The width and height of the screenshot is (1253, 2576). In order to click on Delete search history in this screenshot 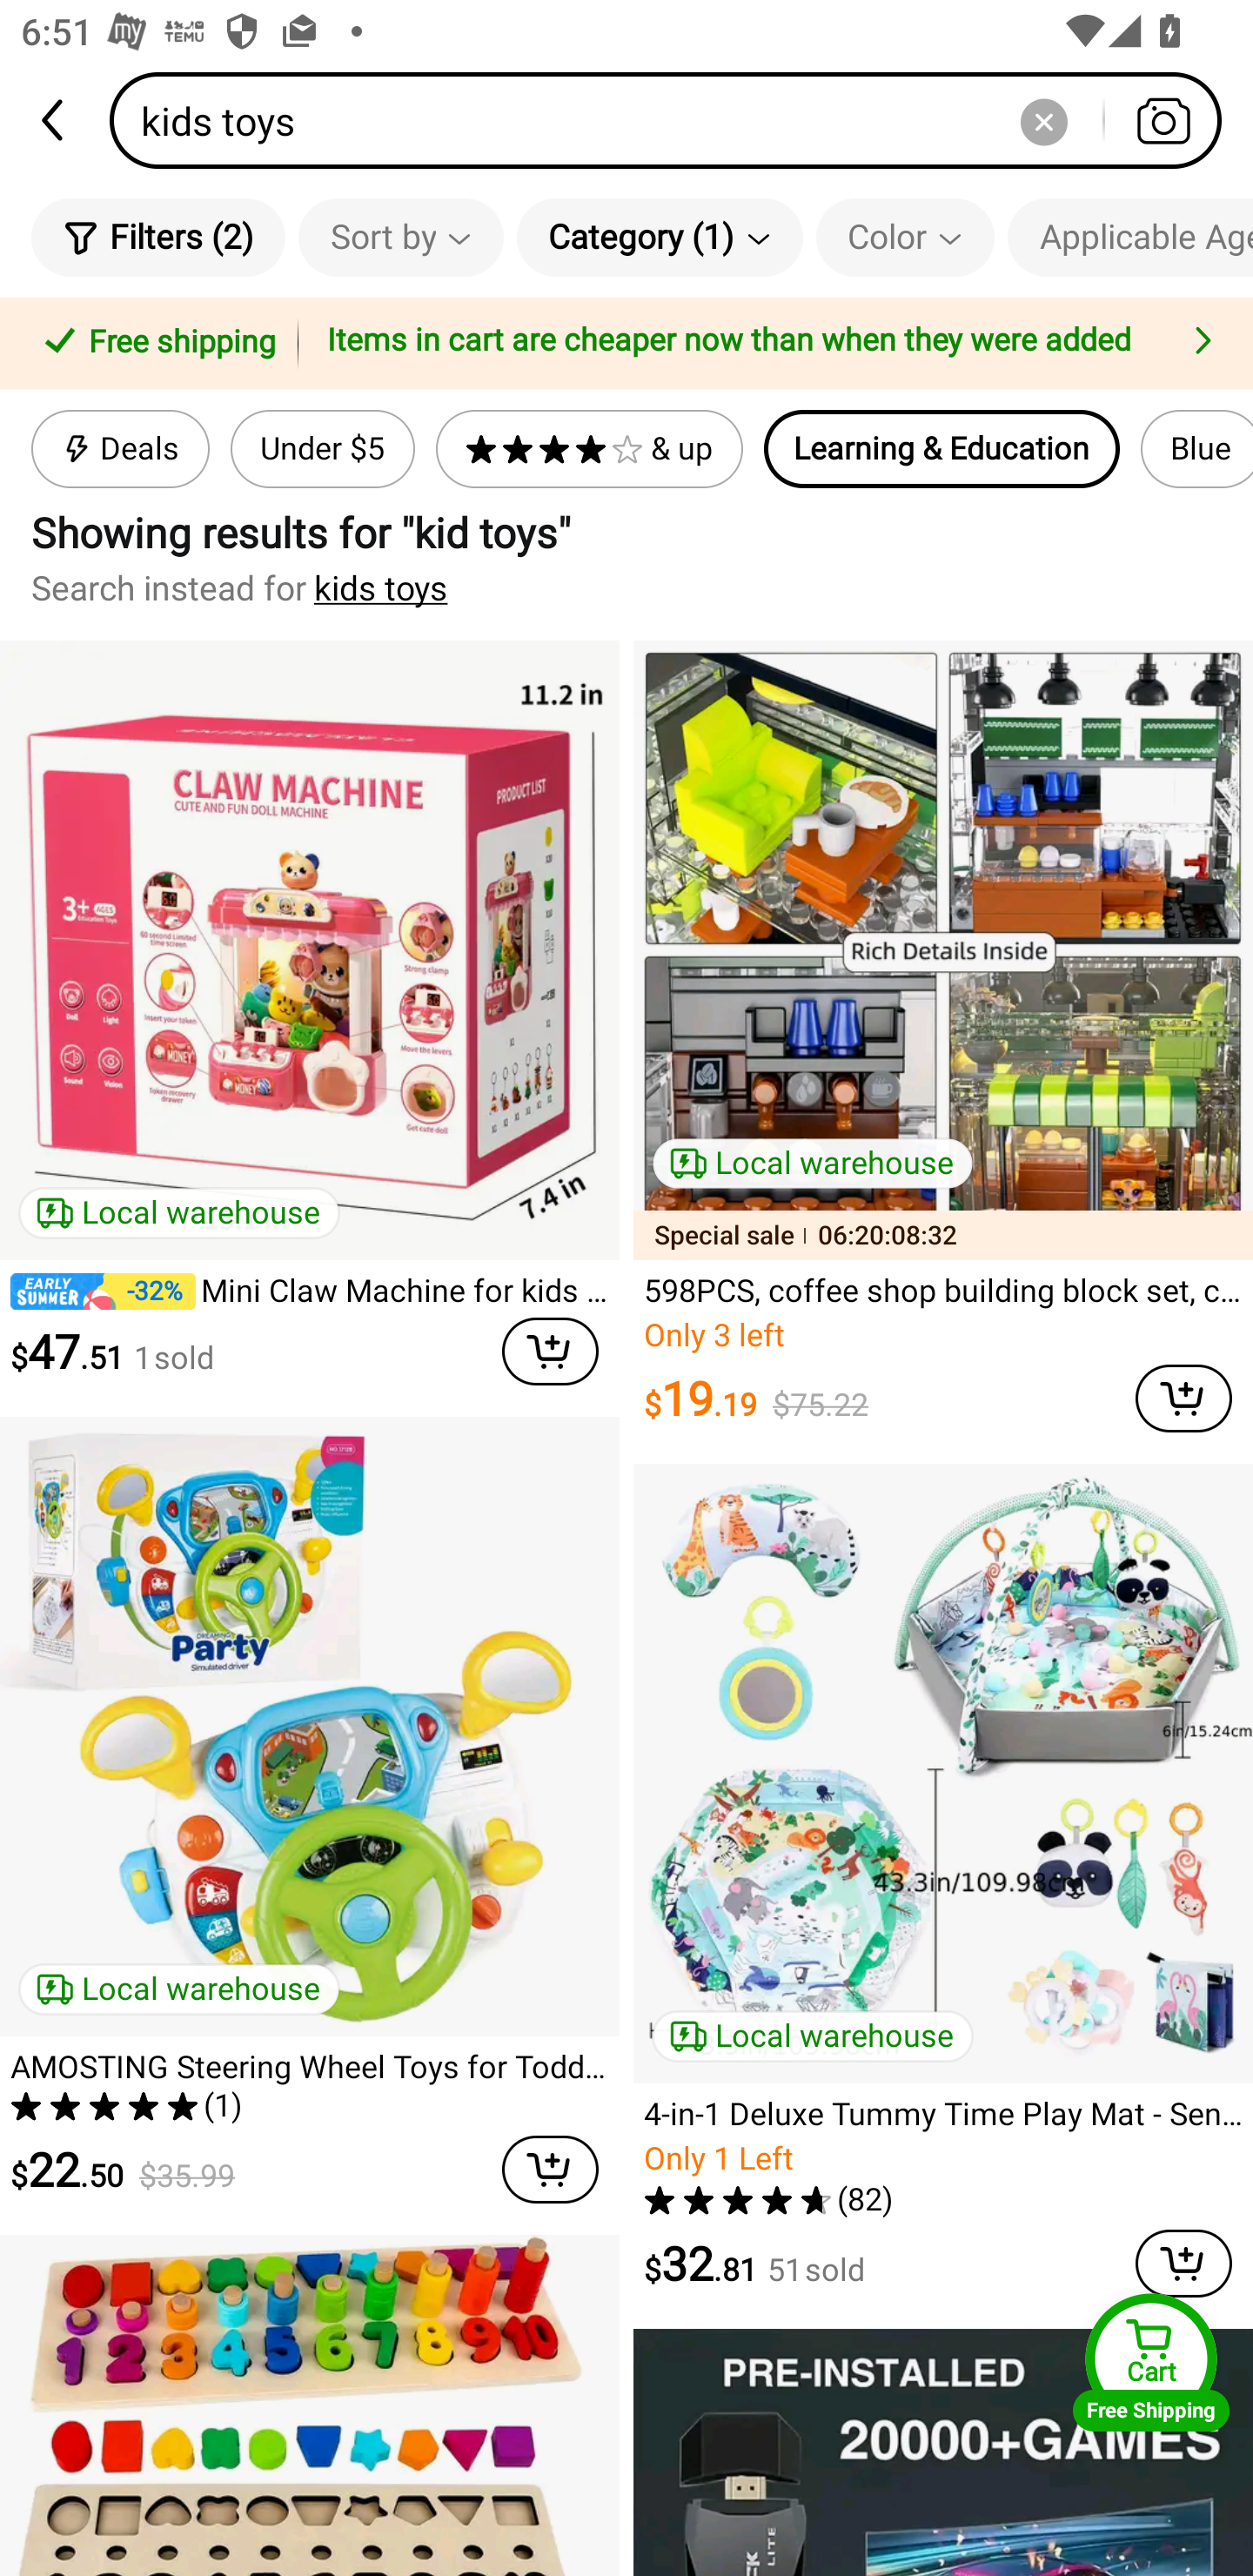, I will do `click(1043, 120)`.